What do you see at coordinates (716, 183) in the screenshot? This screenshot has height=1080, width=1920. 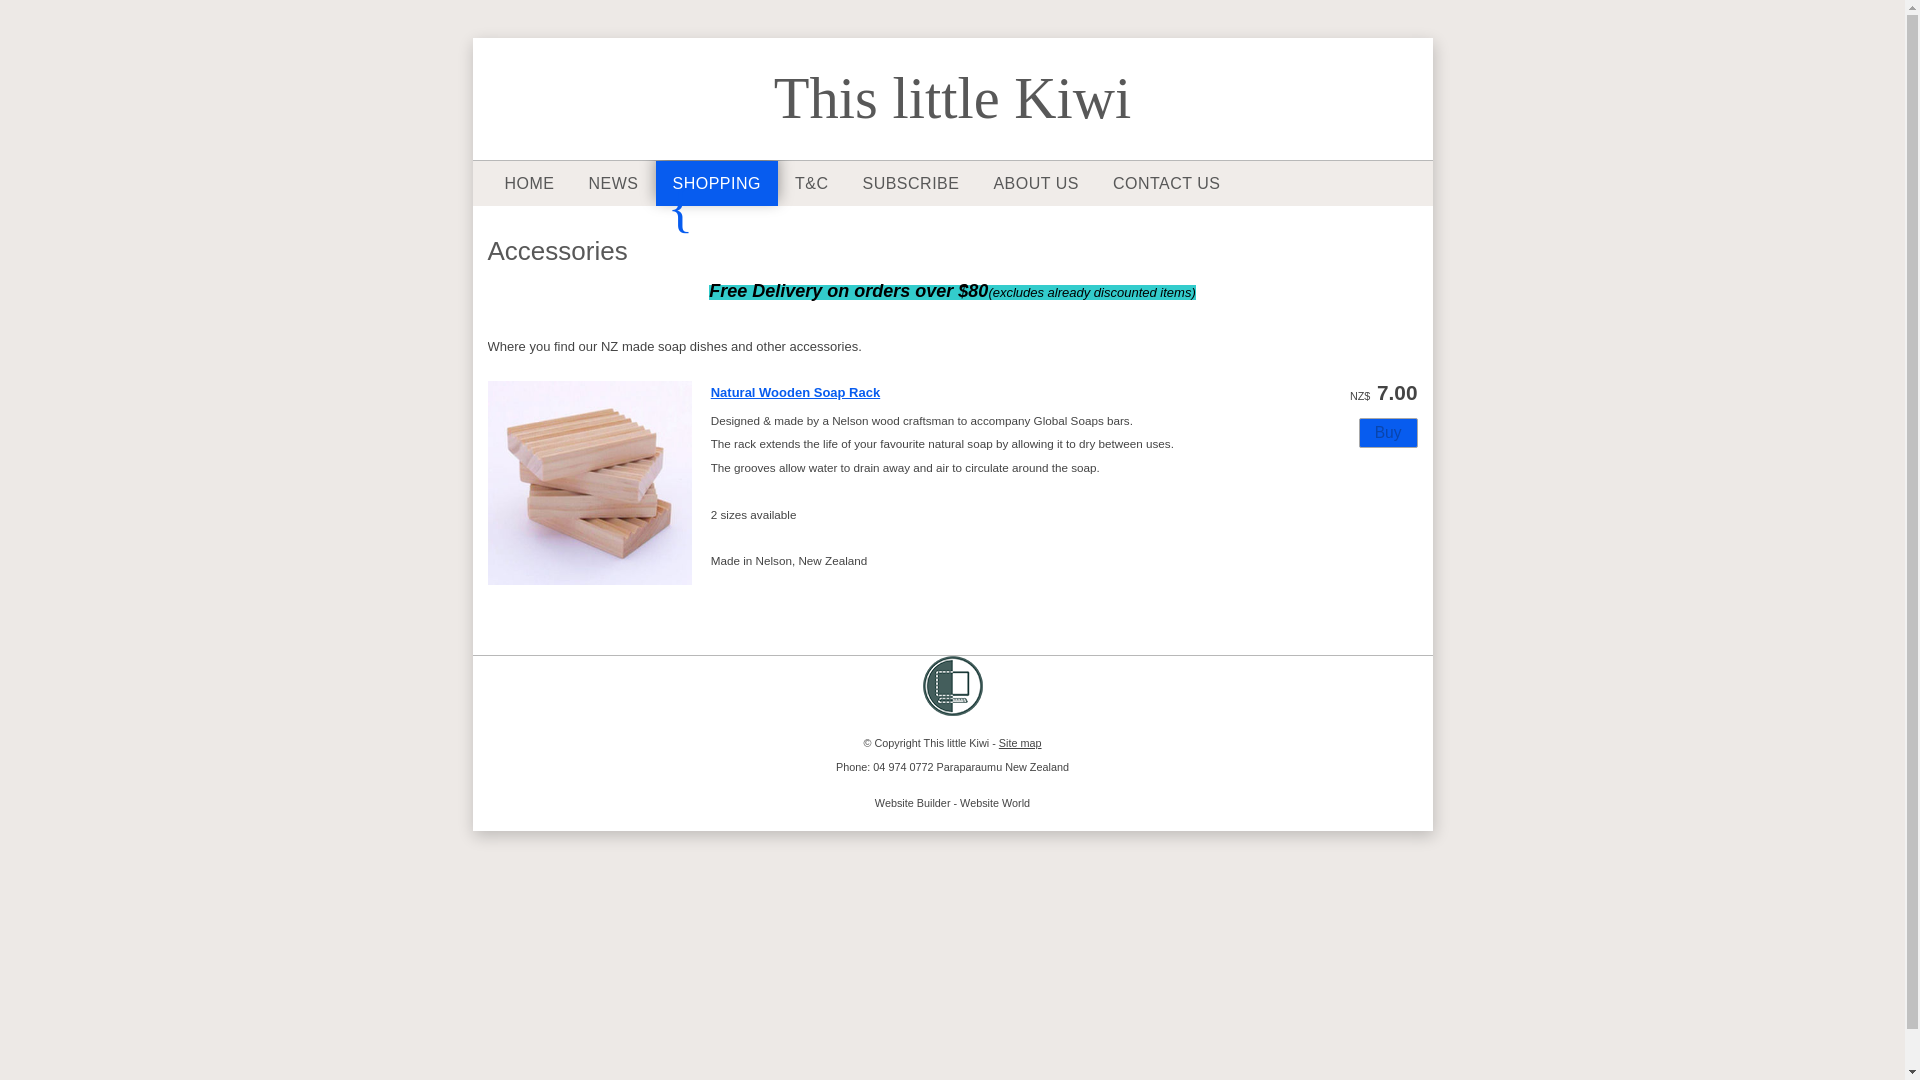 I see `SHOPPING` at bounding box center [716, 183].